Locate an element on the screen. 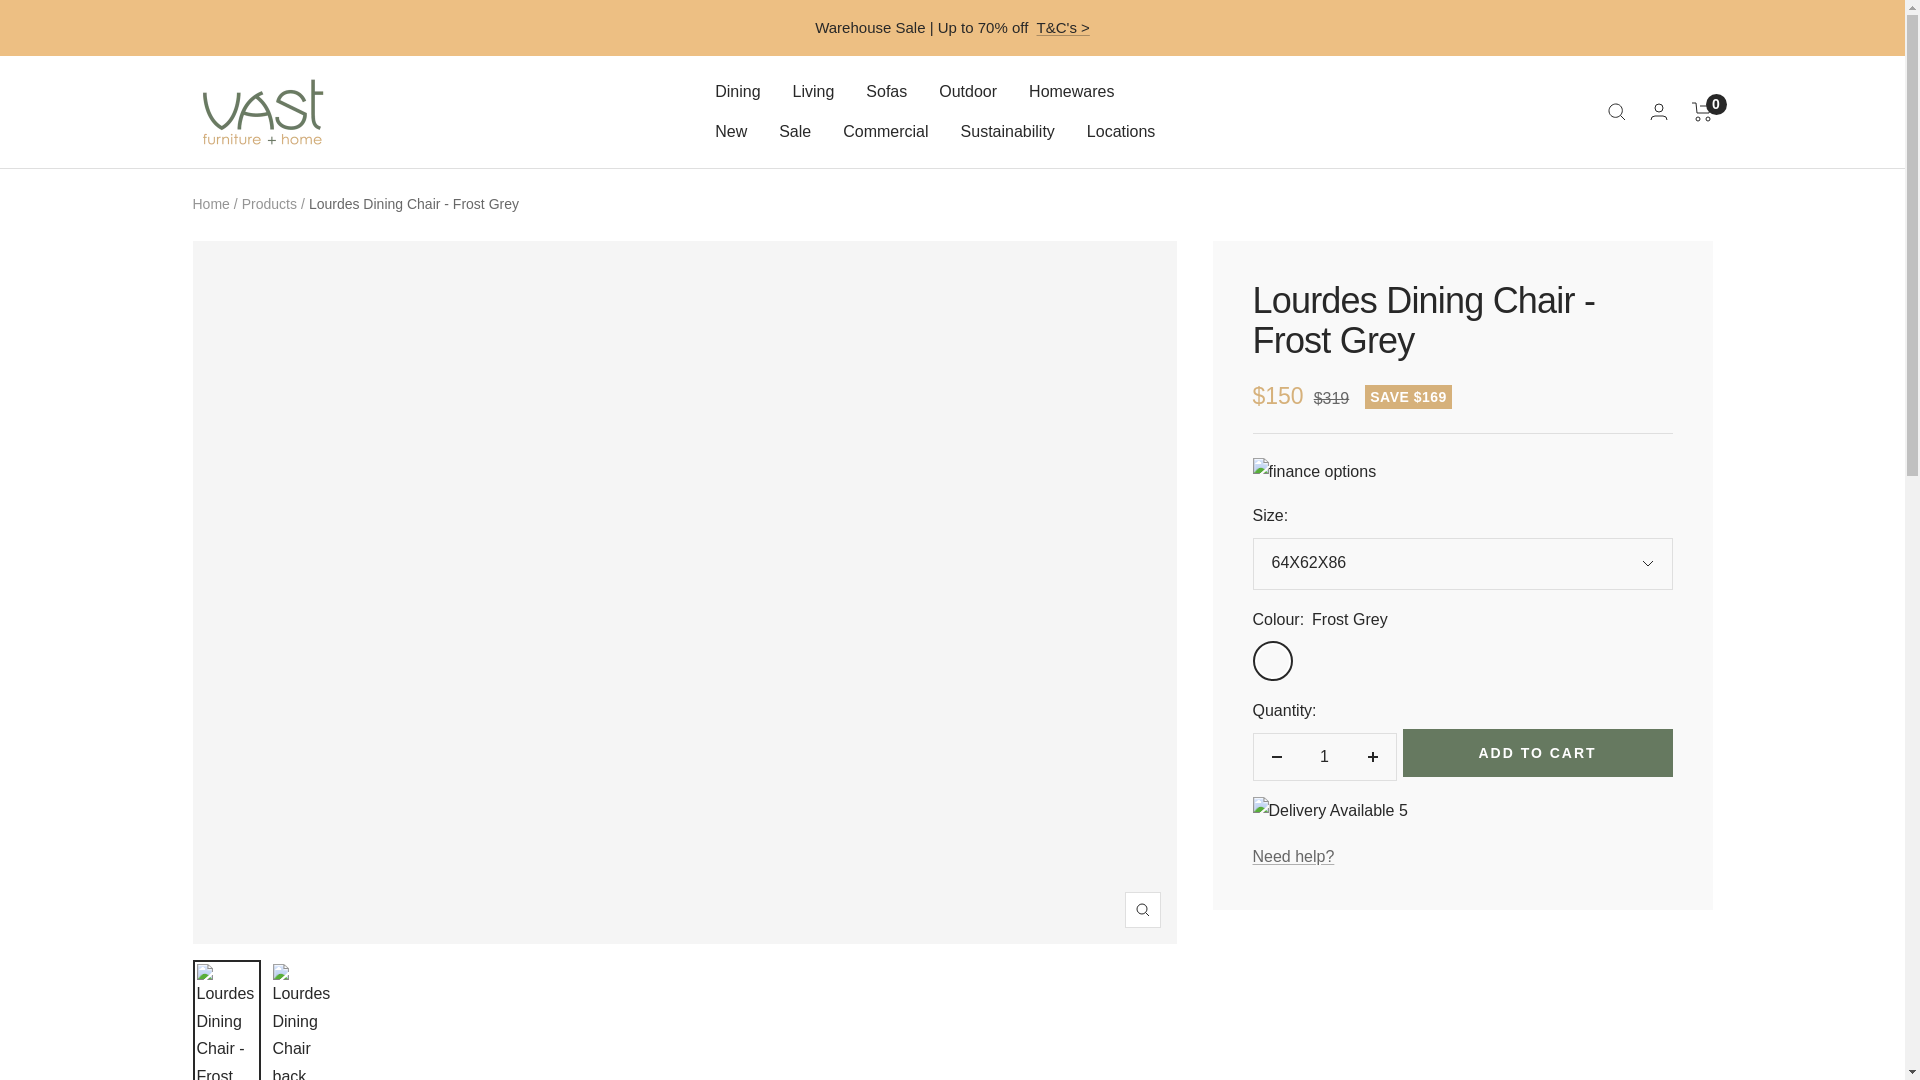 Image resolution: width=1920 pixels, height=1080 pixels. Outdoor is located at coordinates (967, 91).